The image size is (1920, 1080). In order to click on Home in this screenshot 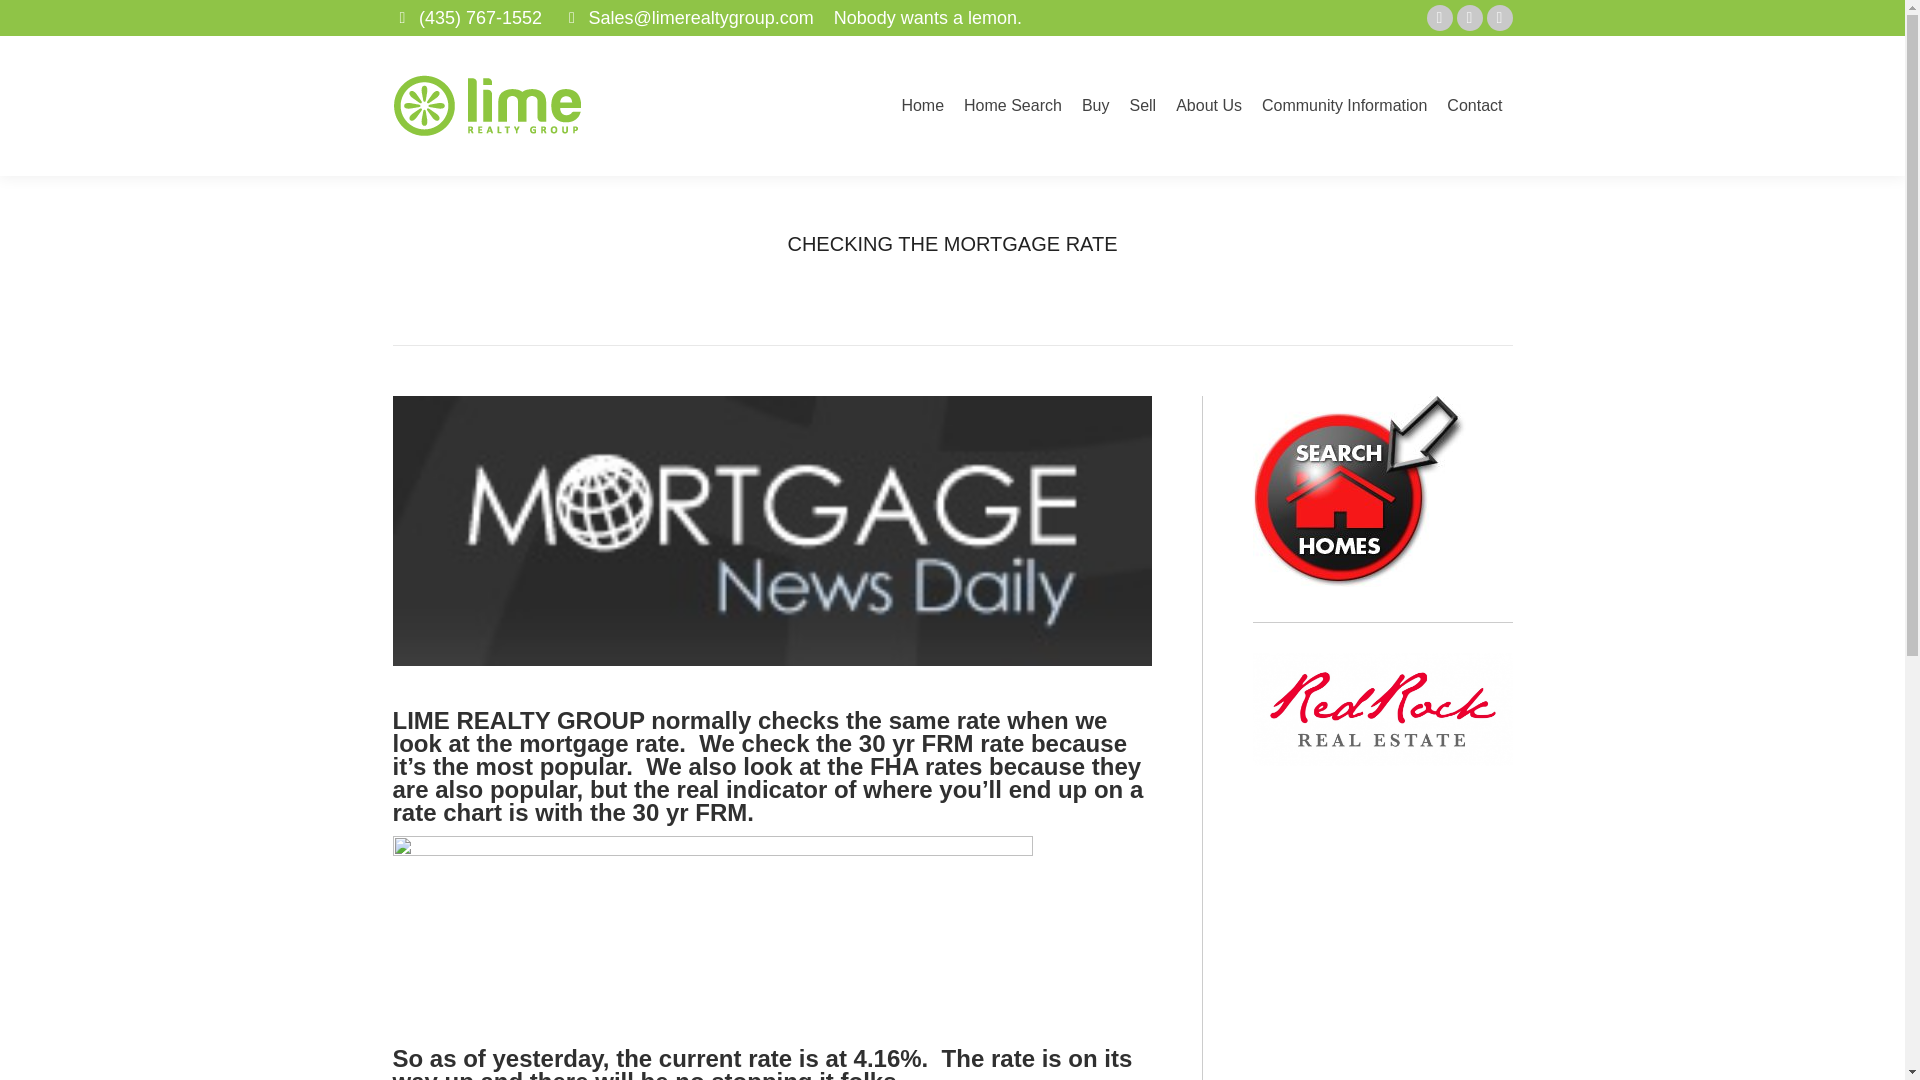, I will do `click(794, 277)`.